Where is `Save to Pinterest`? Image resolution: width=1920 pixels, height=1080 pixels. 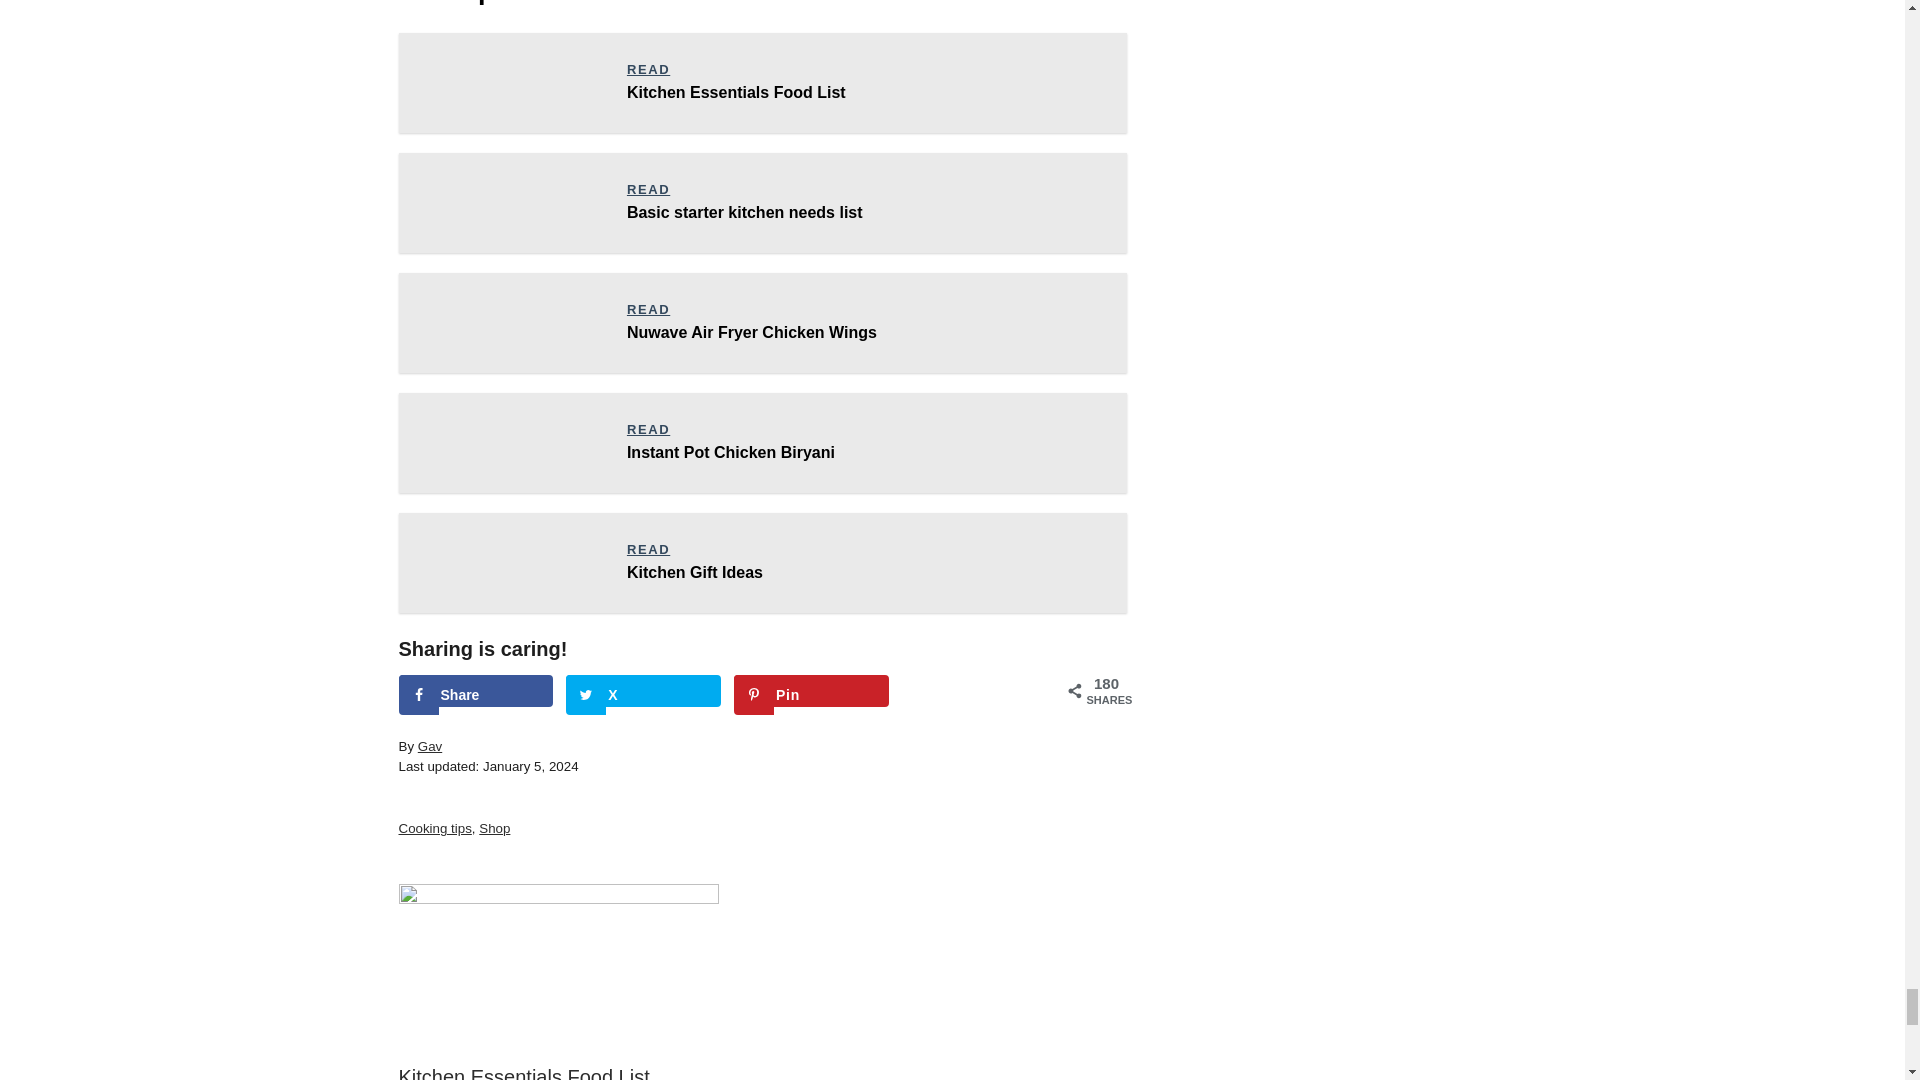
Save to Pinterest is located at coordinates (810, 691).